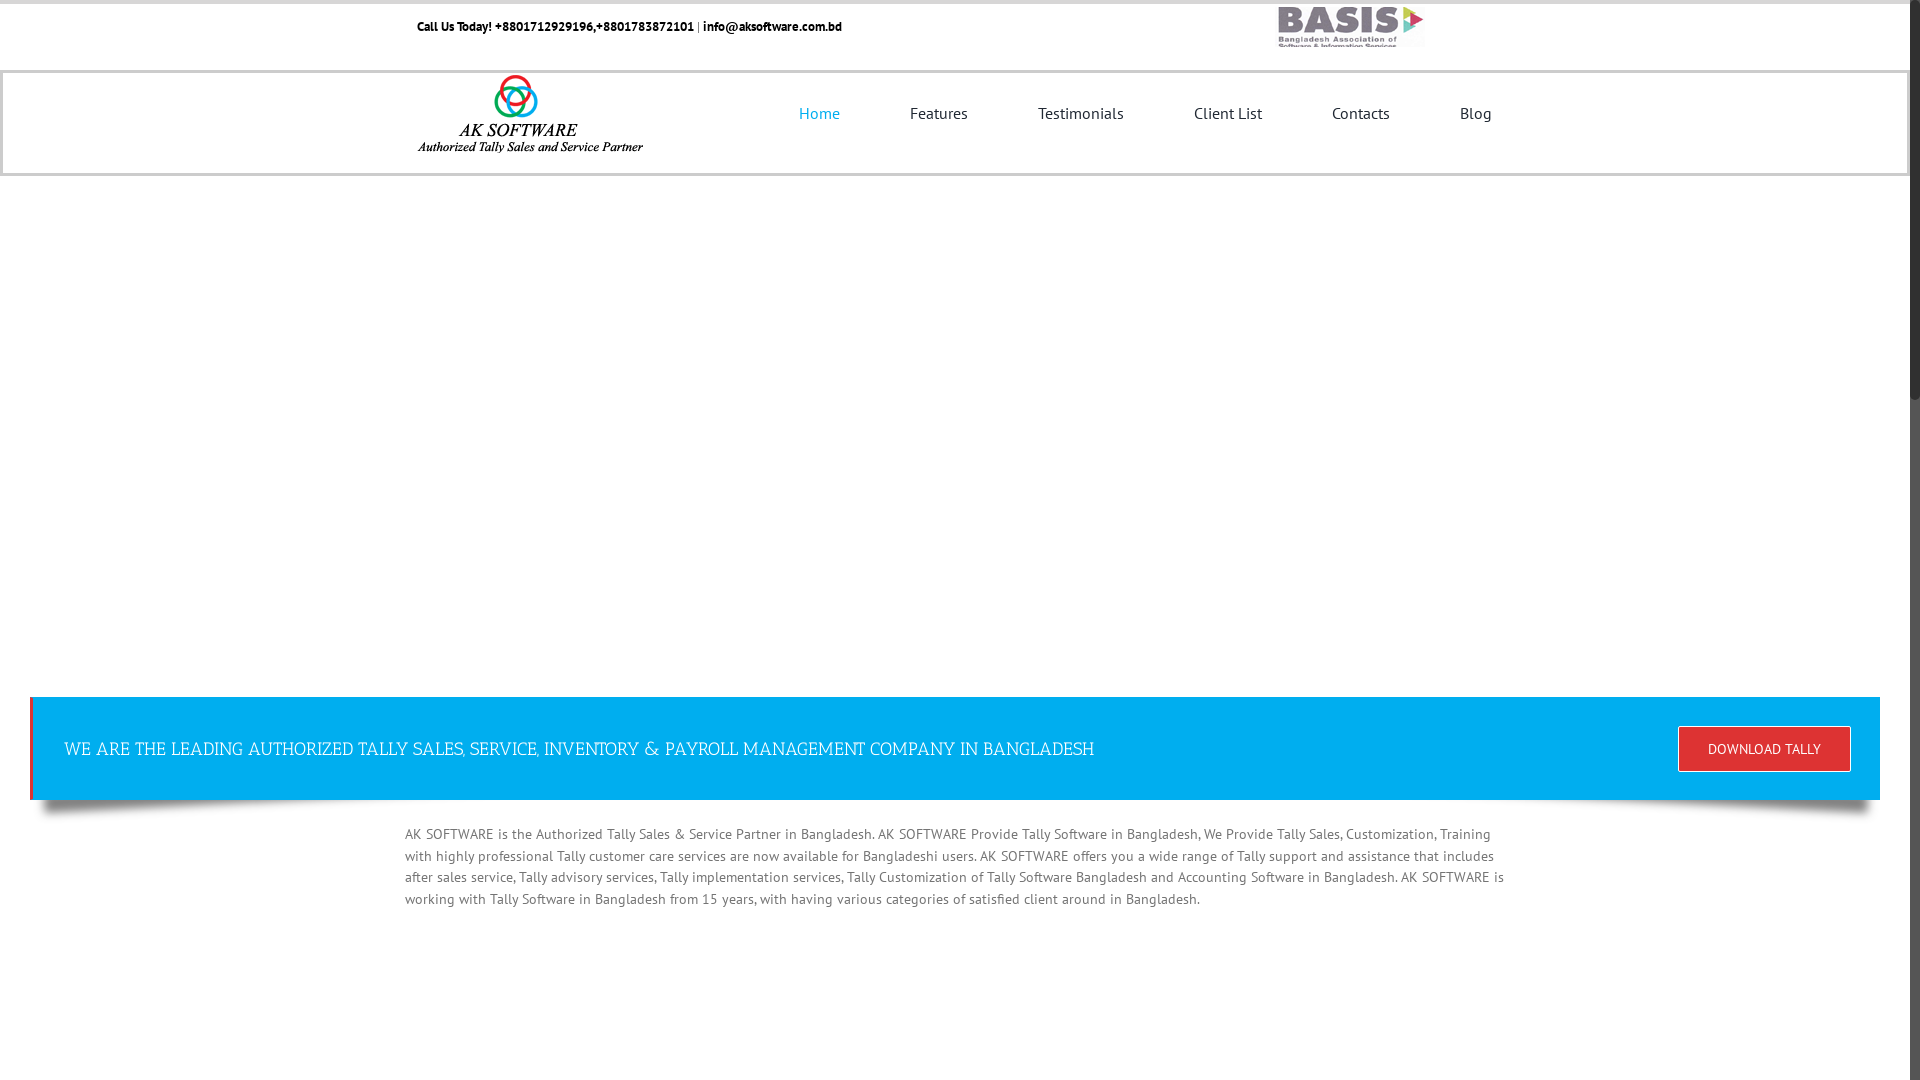 The width and height of the screenshot is (1920, 1080). I want to click on Blog, so click(1476, 114).